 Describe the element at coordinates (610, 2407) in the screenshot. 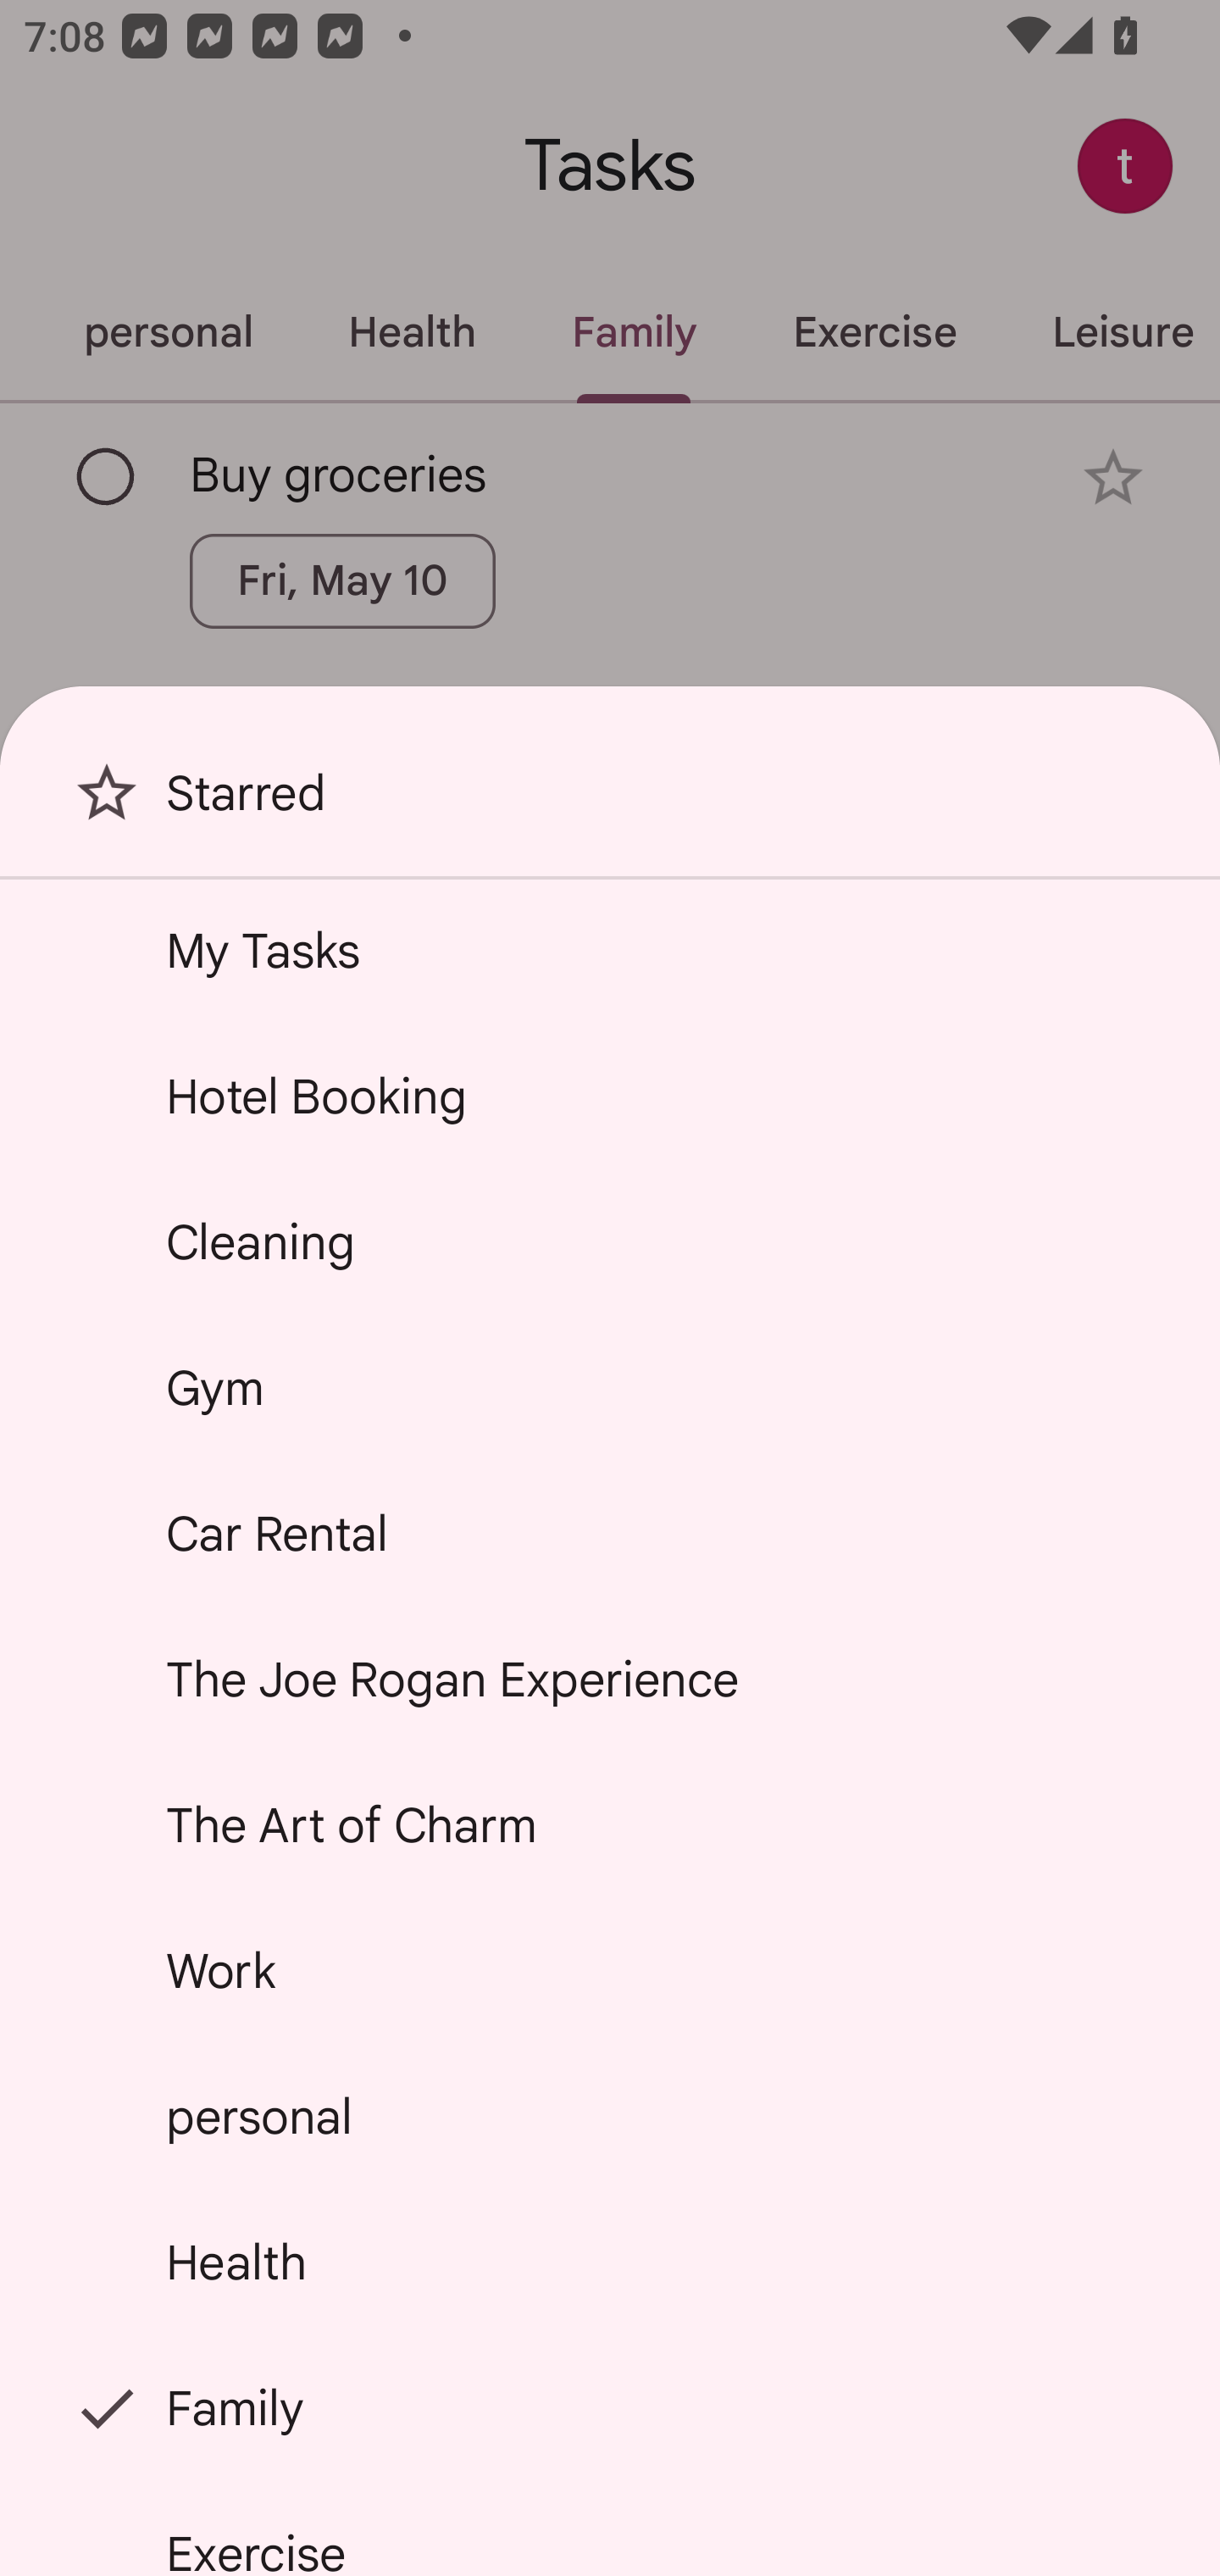

I see `Family` at that location.